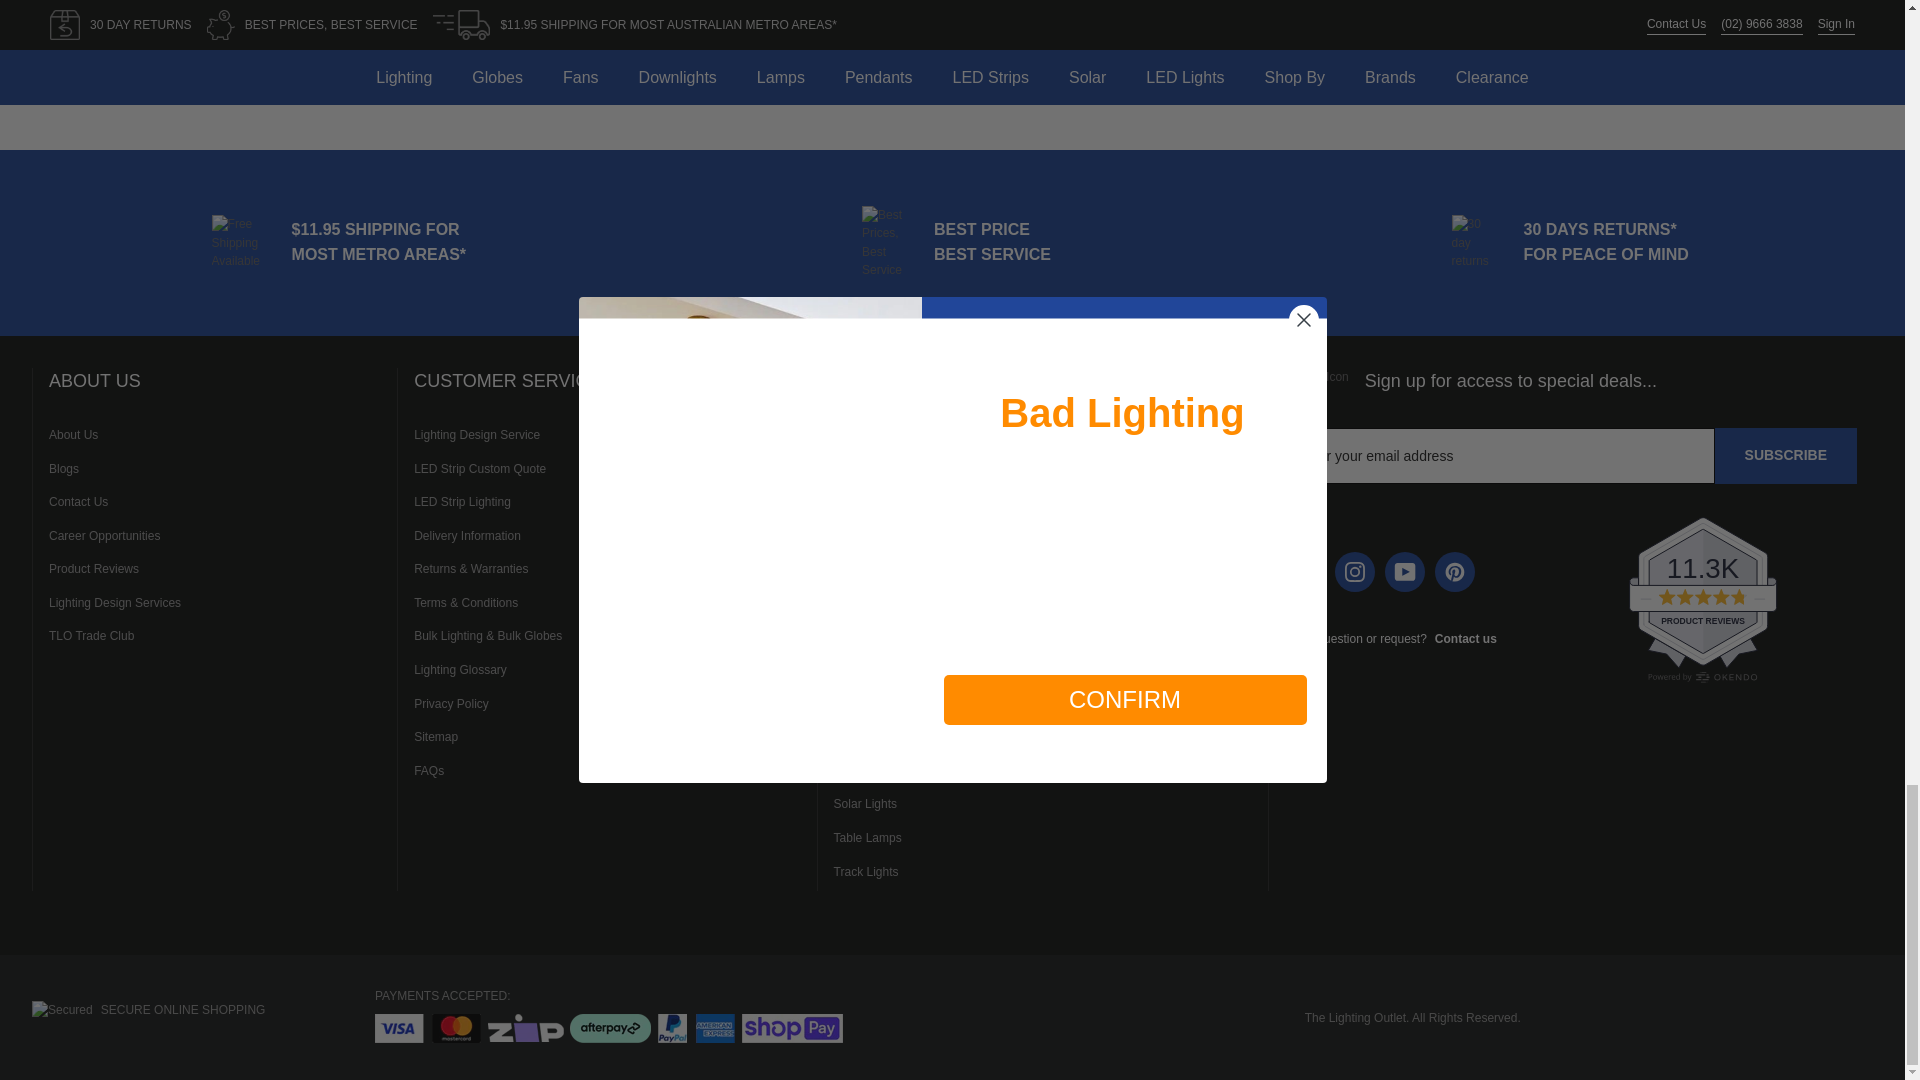 The height and width of the screenshot is (1080, 1920). I want to click on Facebook, so click(1304, 571).